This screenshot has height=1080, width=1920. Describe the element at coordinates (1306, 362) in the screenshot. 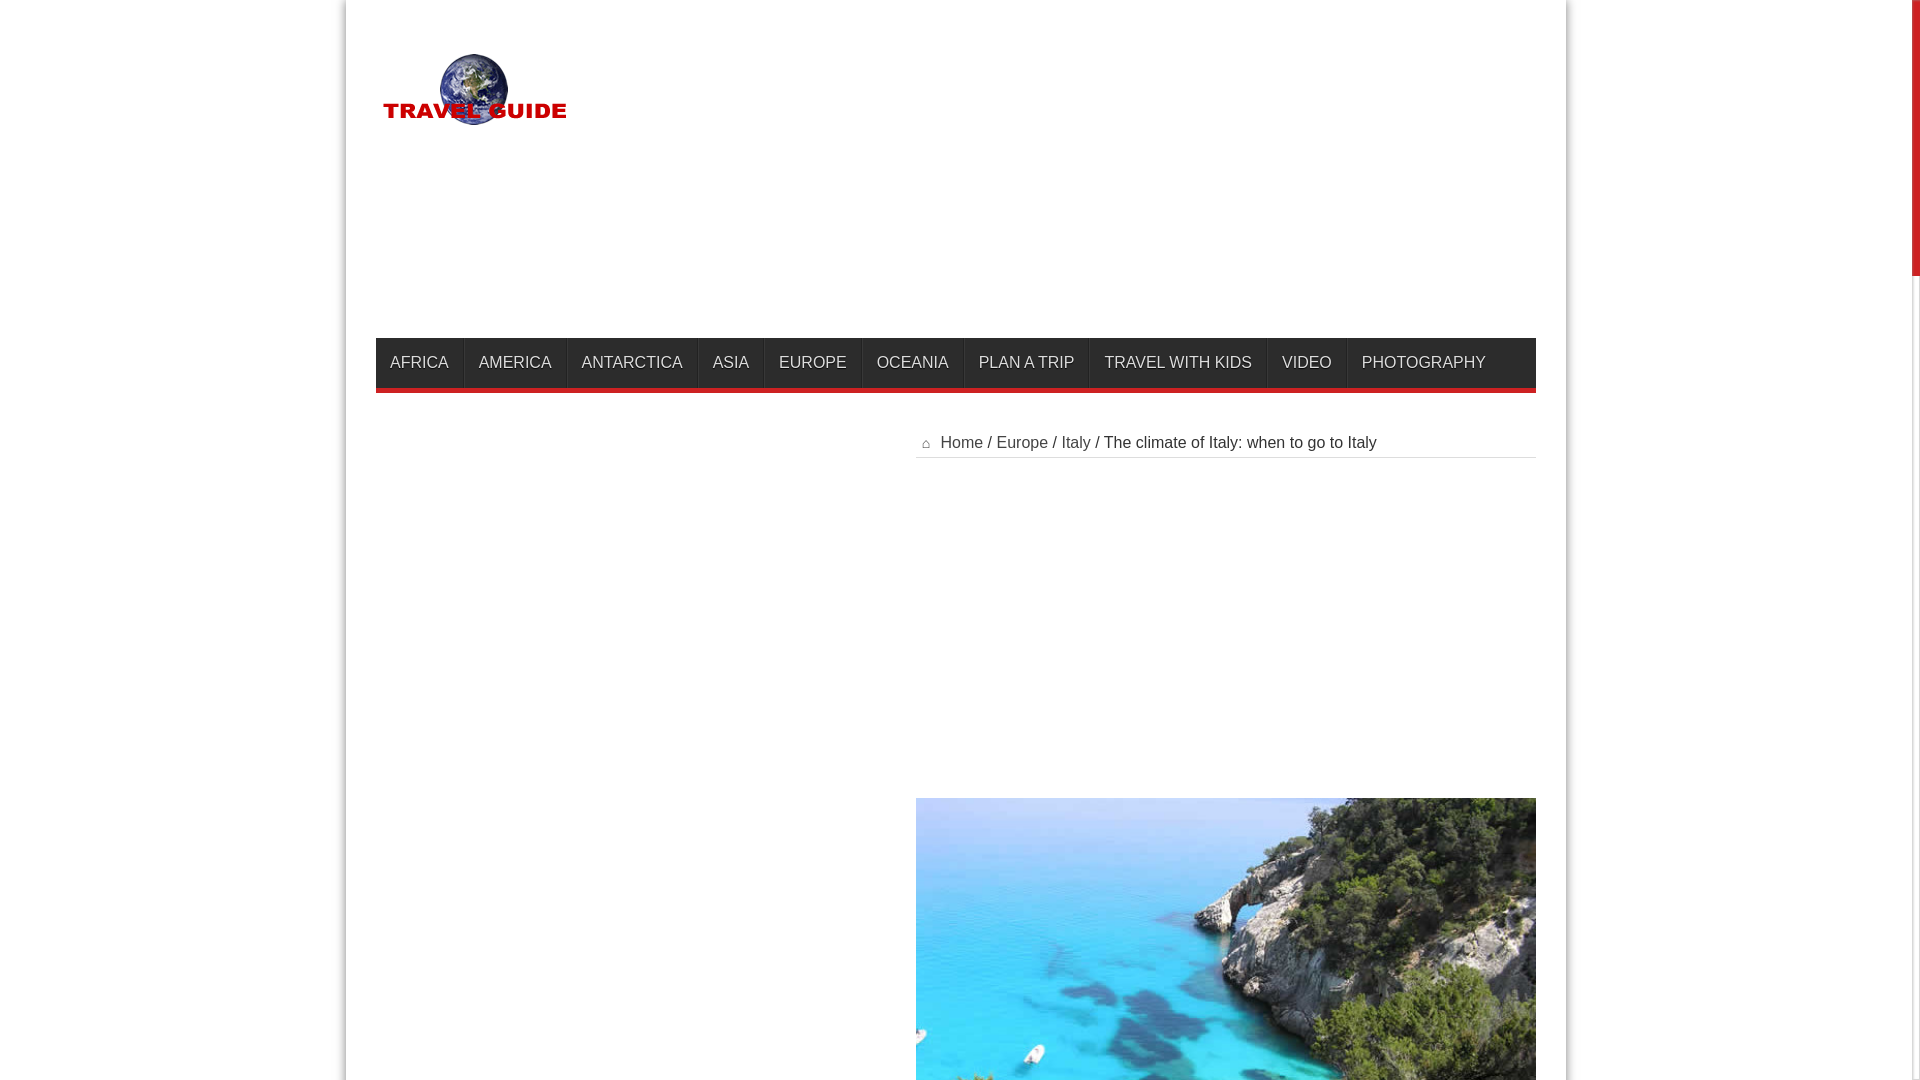

I see `VIDEO` at that location.